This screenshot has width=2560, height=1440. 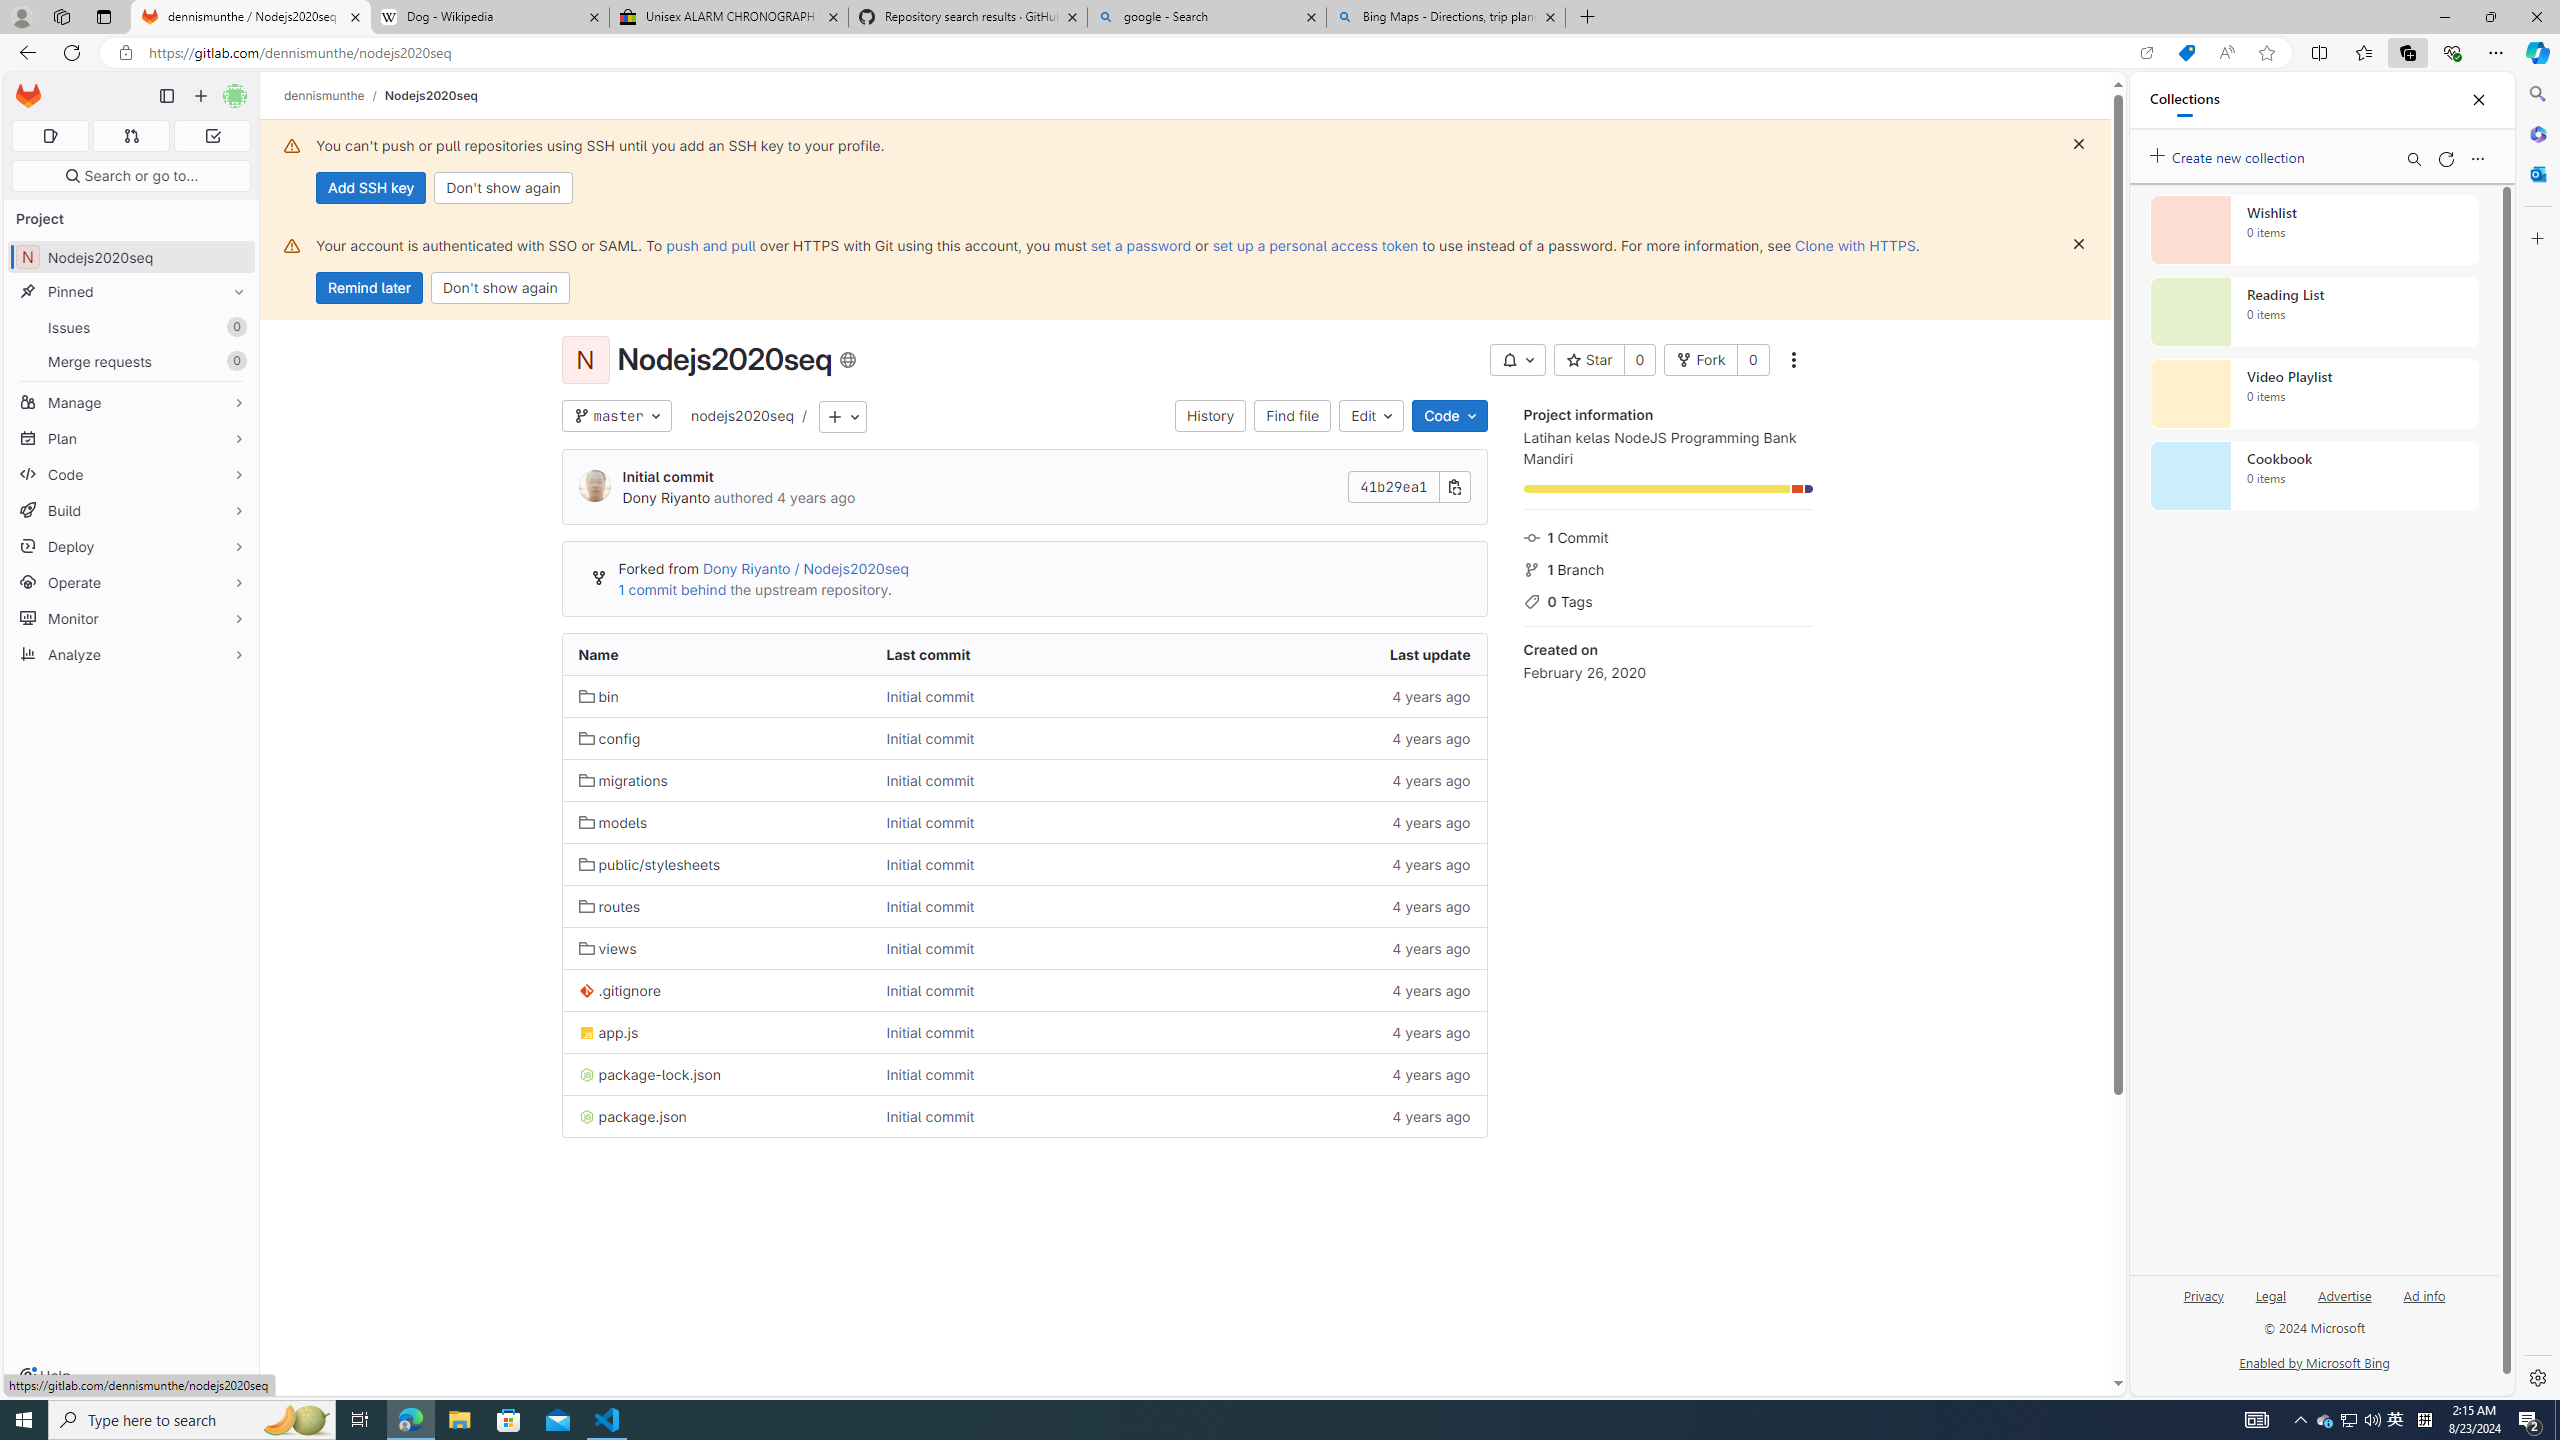 What do you see at coordinates (132, 328) in the screenshot?
I see `Issues0` at bounding box center [132, 328].